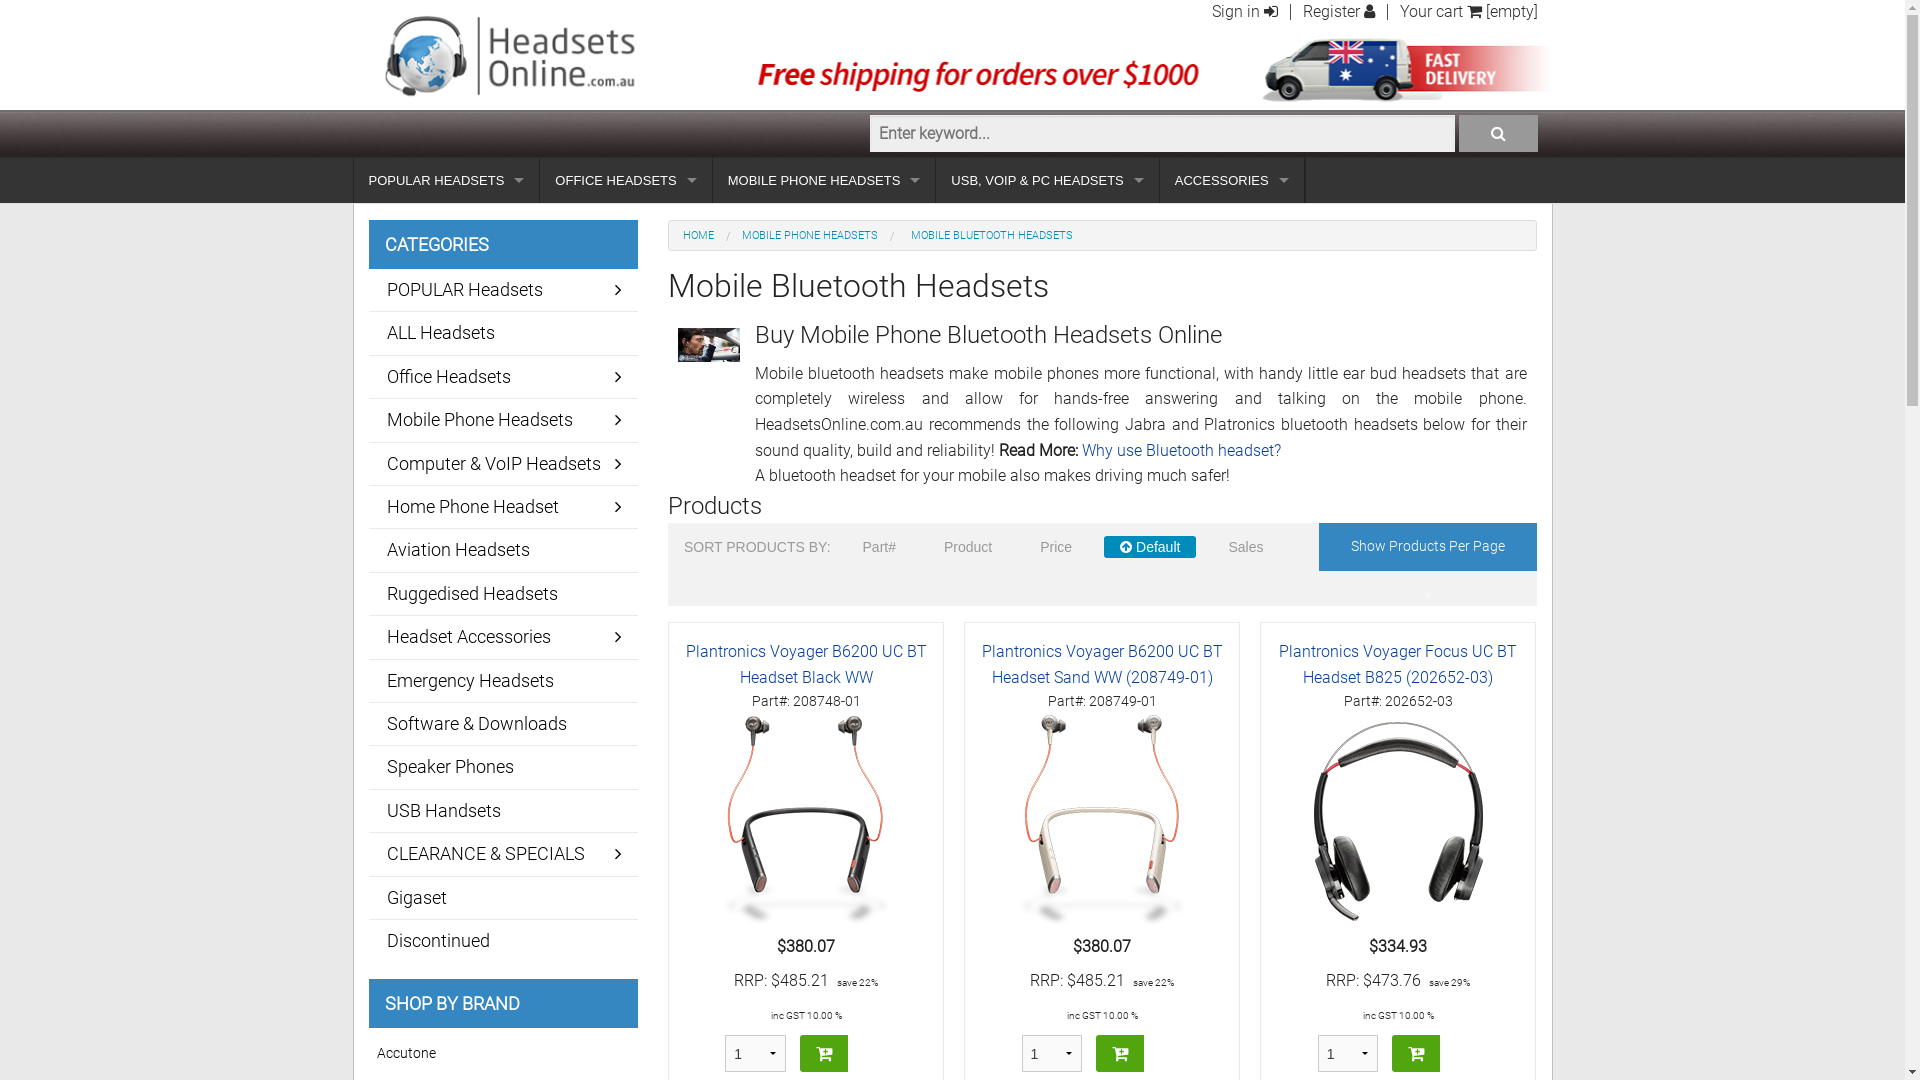 This screenshot has width=1920, height=1080. Describe the element at coordinates (1047, 496) in the screenshot. I see `Gaming headsets` at that location.